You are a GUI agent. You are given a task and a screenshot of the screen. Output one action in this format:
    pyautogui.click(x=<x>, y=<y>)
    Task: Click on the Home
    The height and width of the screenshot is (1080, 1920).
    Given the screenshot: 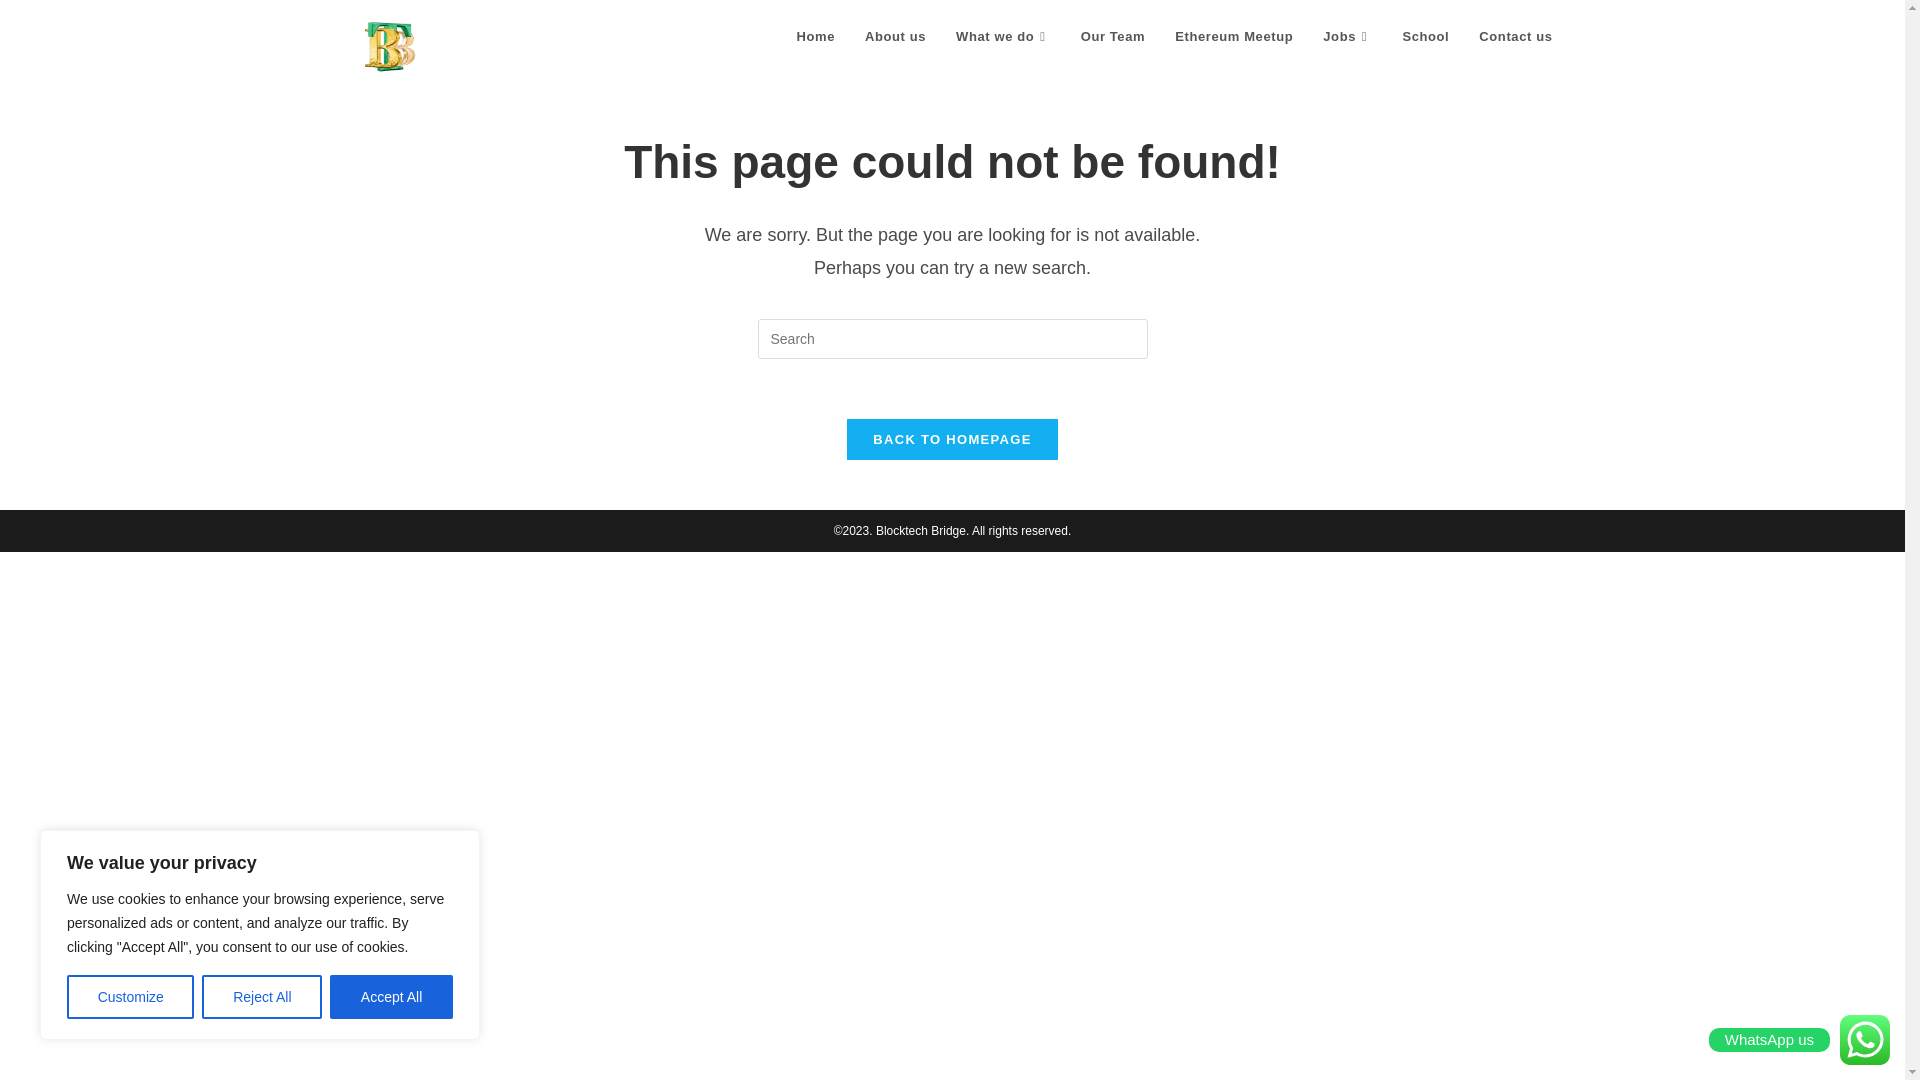 What is the action you would take?
    pyautogui.click(x=816, y=37)
    